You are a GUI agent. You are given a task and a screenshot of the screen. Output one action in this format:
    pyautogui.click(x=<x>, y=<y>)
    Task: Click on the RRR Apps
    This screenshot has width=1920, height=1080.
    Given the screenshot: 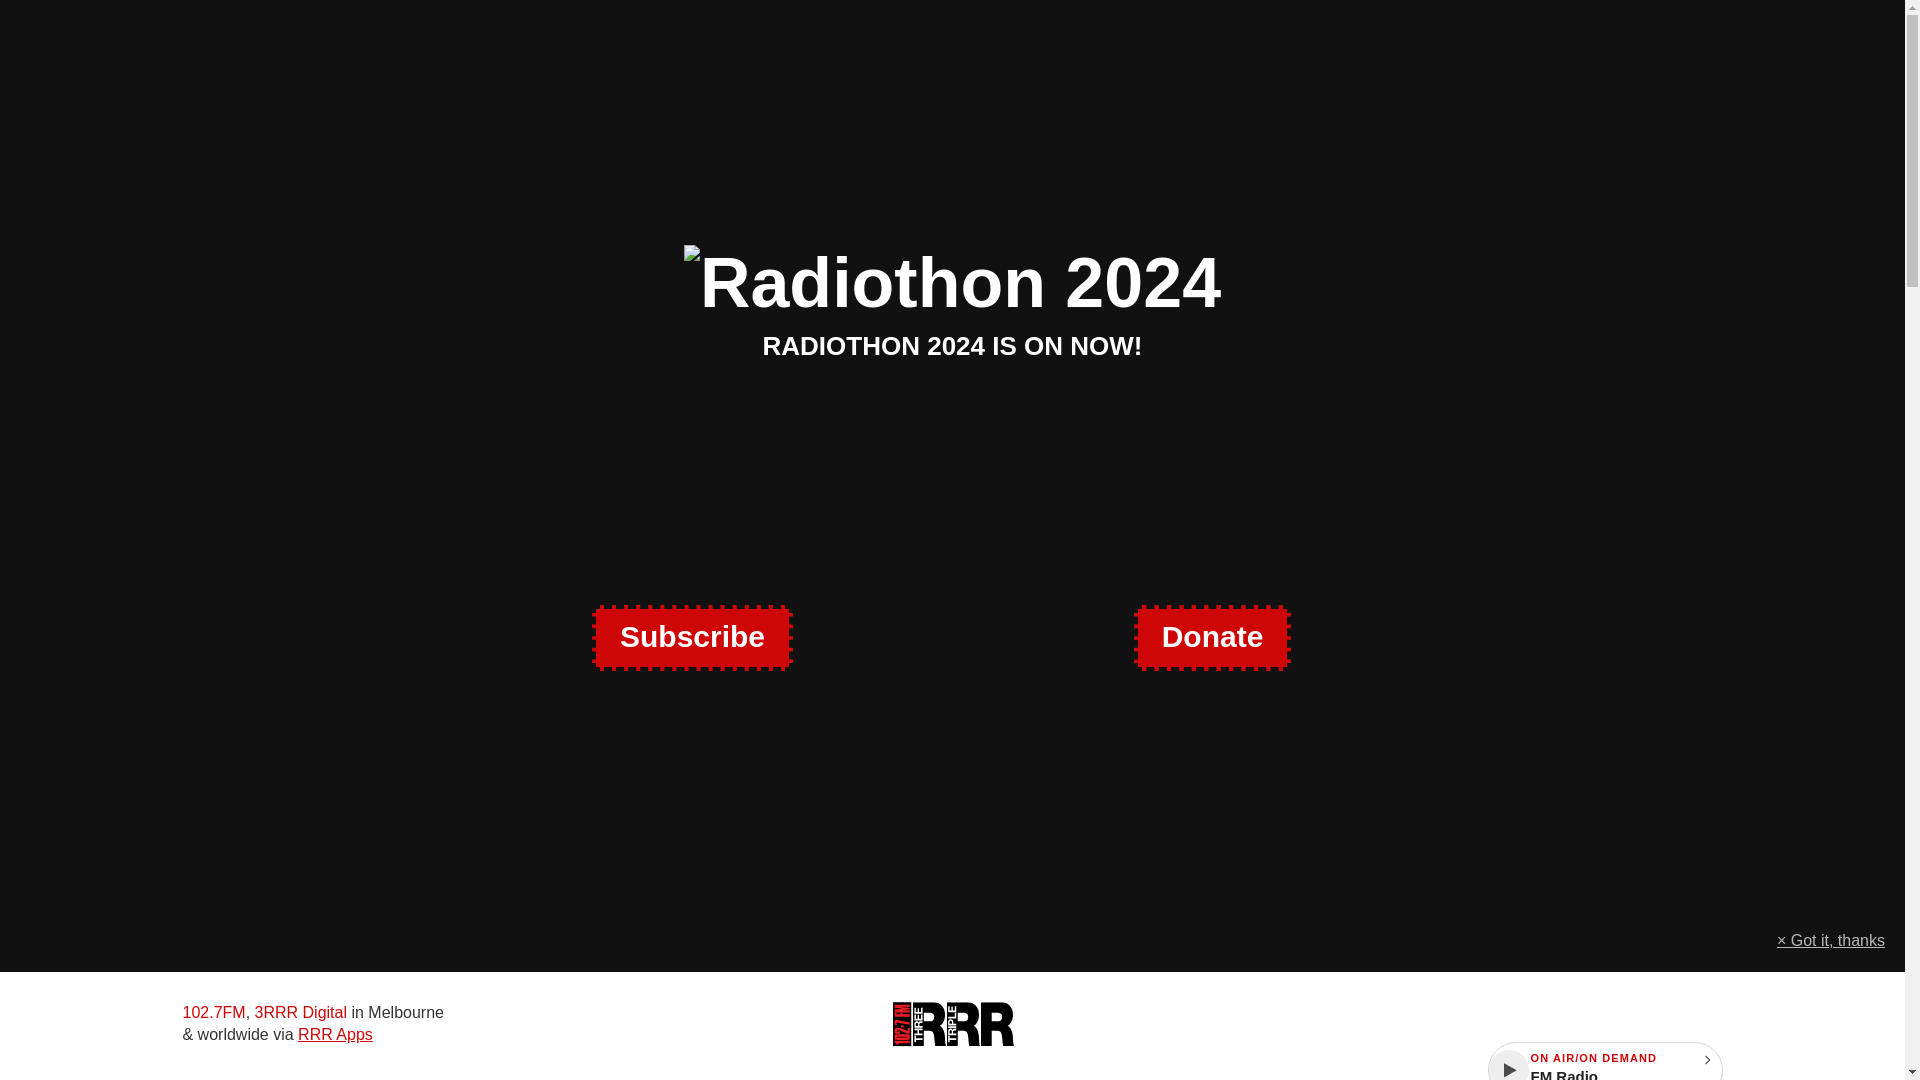 What is the action you would take?
    pyautogui.click(x=334, y=1034)
    